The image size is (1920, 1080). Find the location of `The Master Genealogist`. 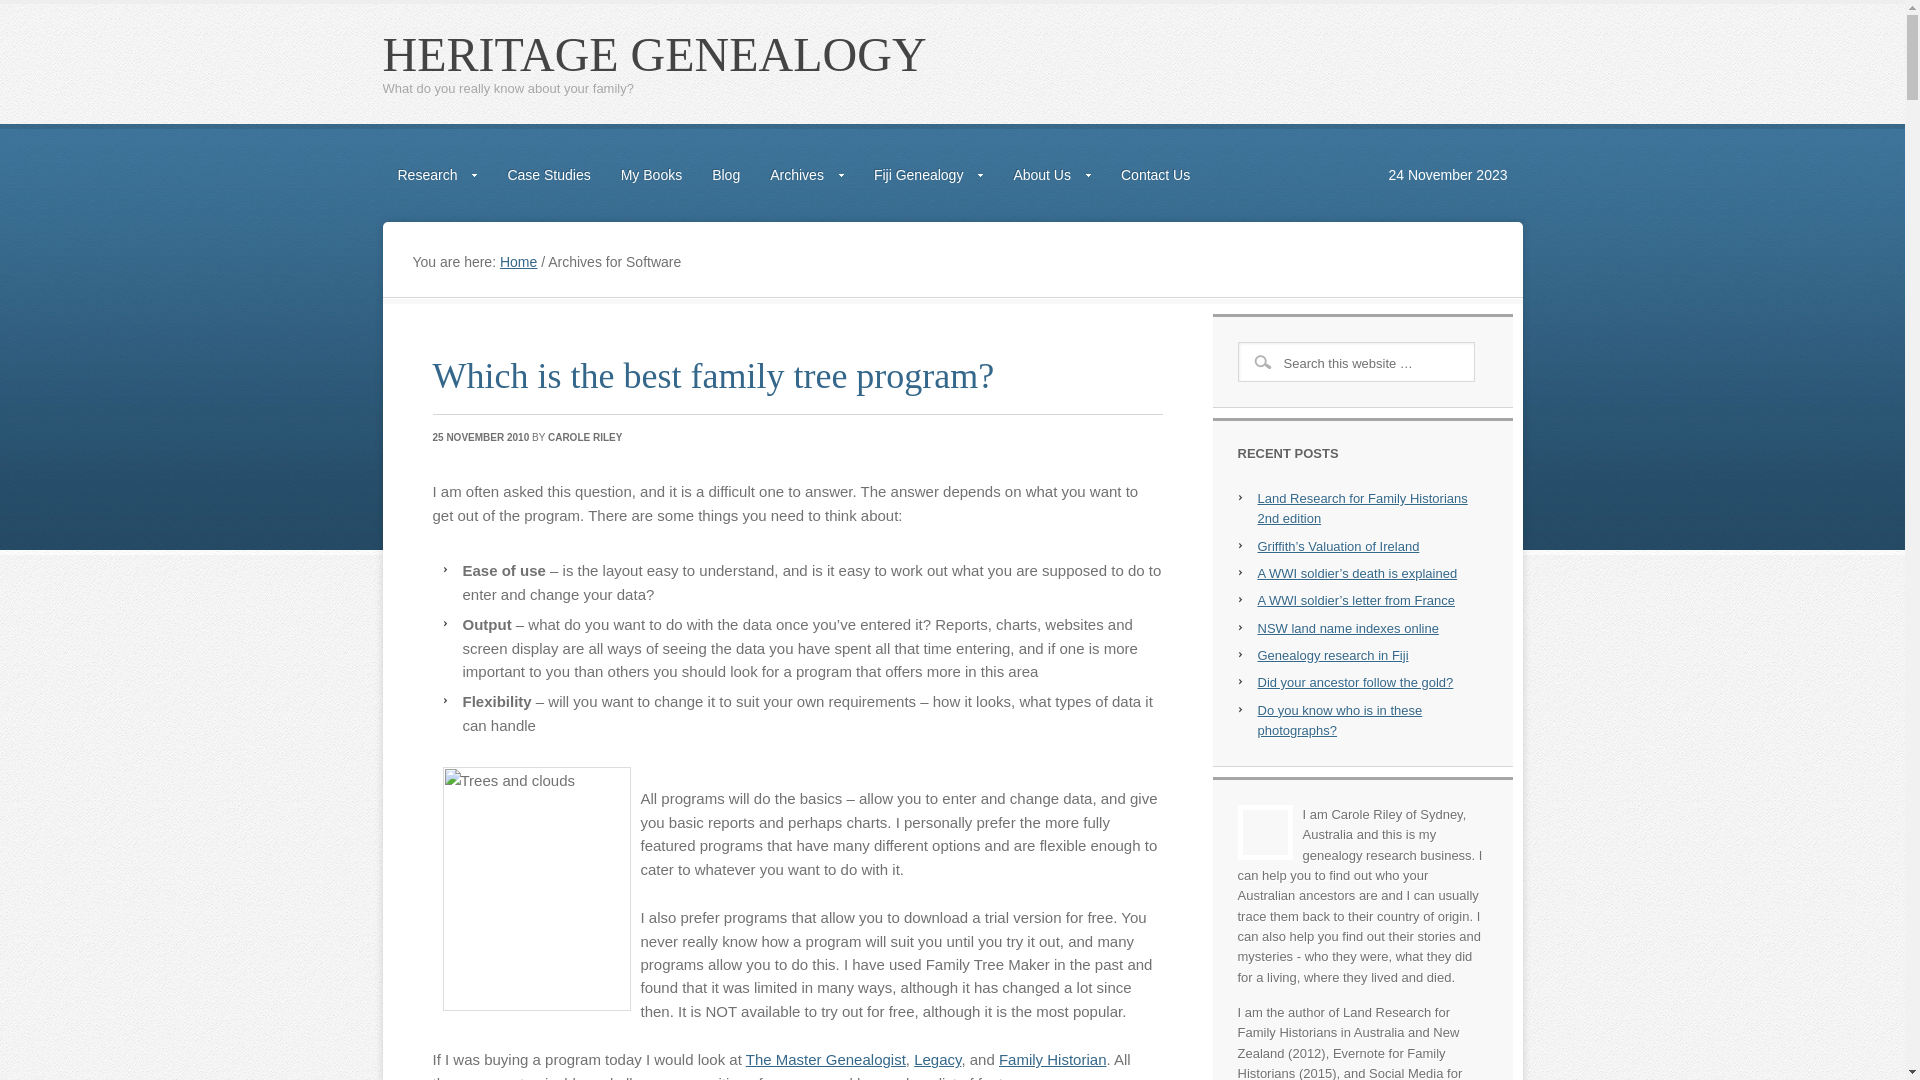

The Master Genealogist is located at coordinates (826, 1060).